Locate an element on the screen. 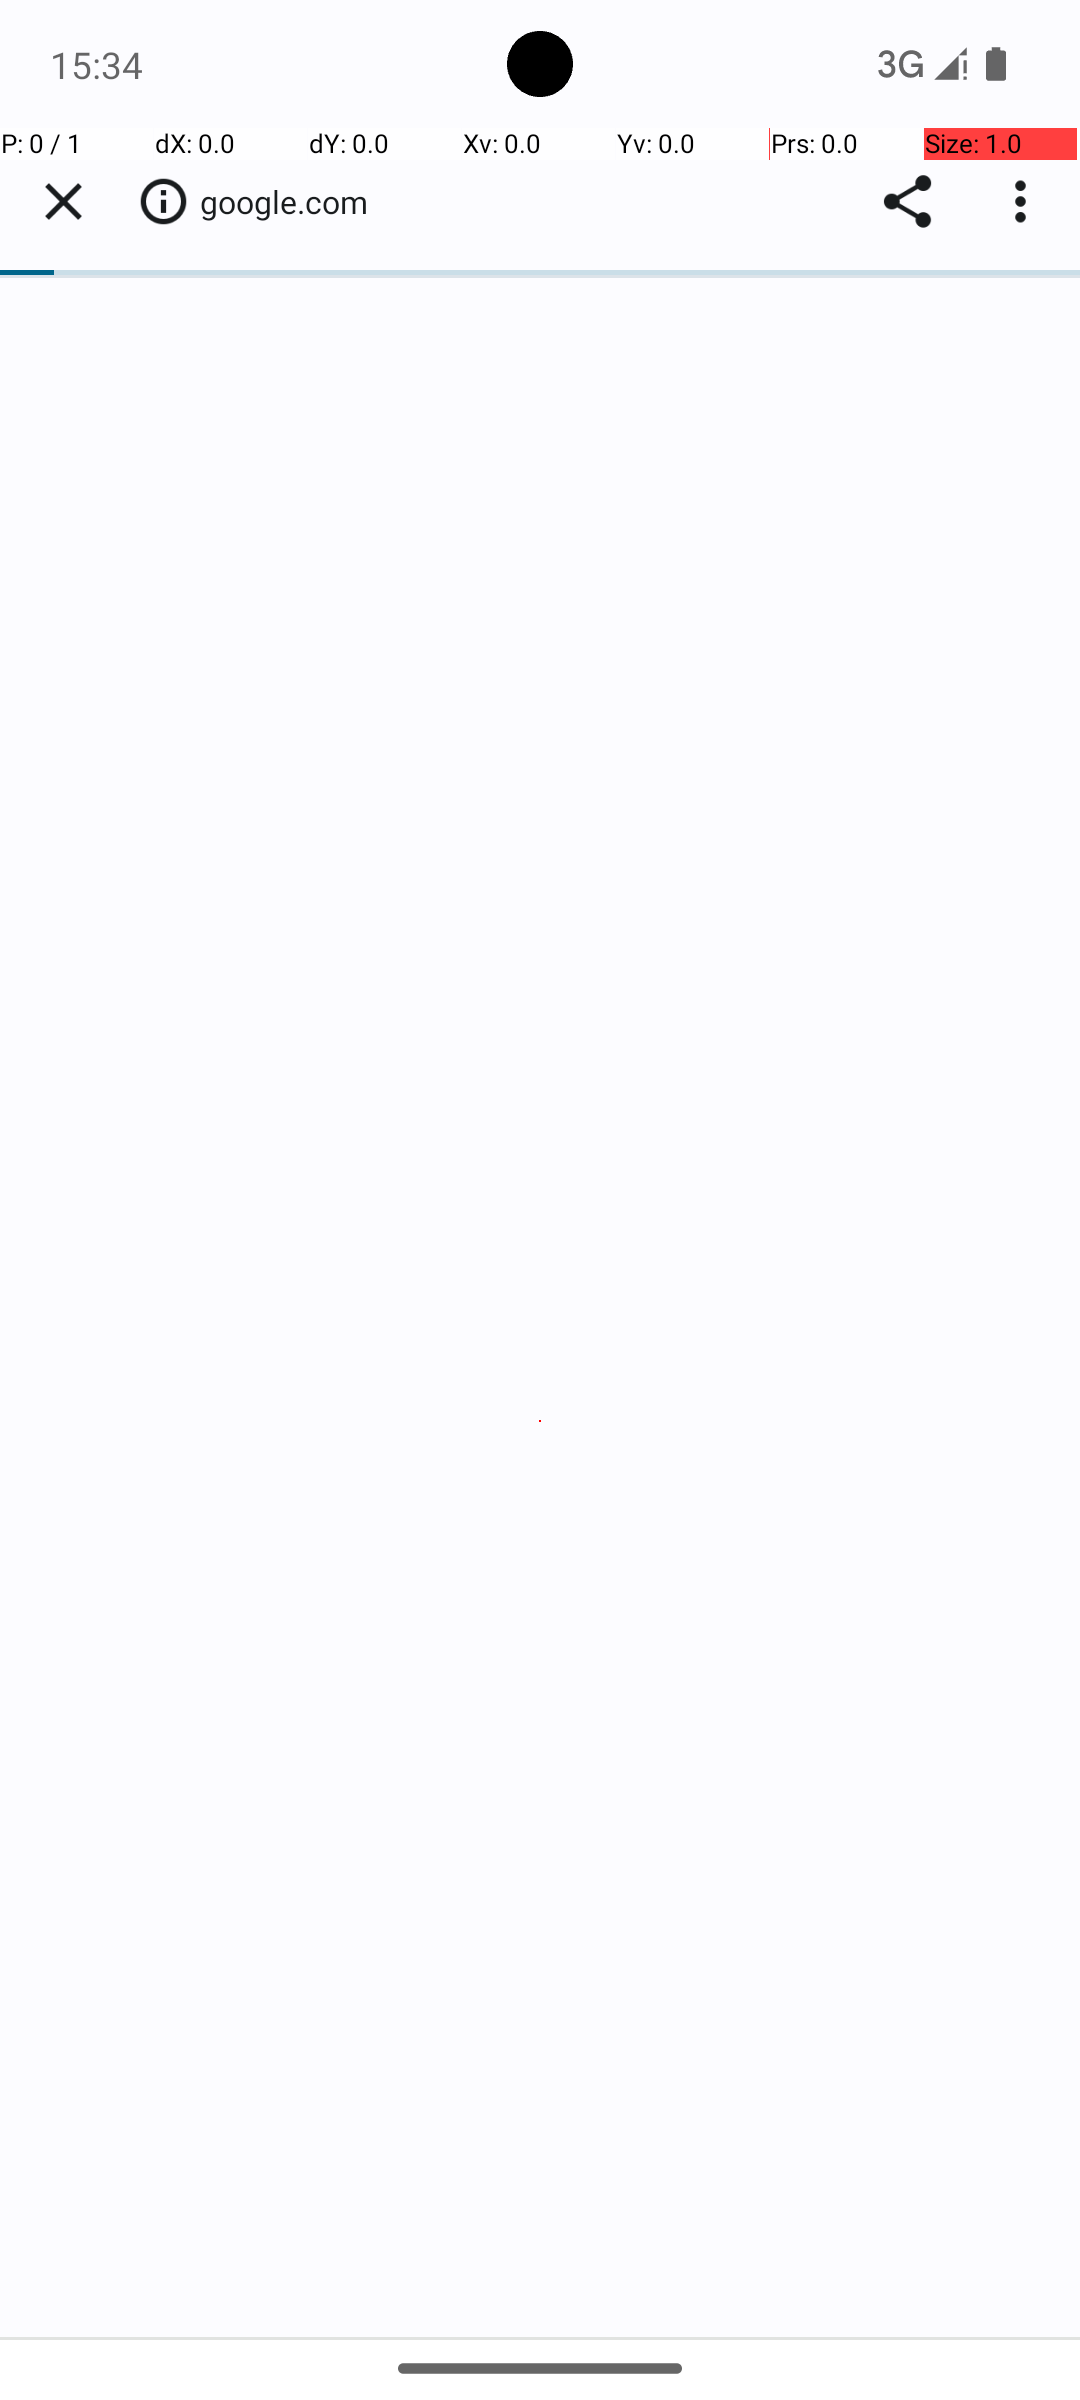  Your connection to this site is not secure is located at coordinates (163, 201).